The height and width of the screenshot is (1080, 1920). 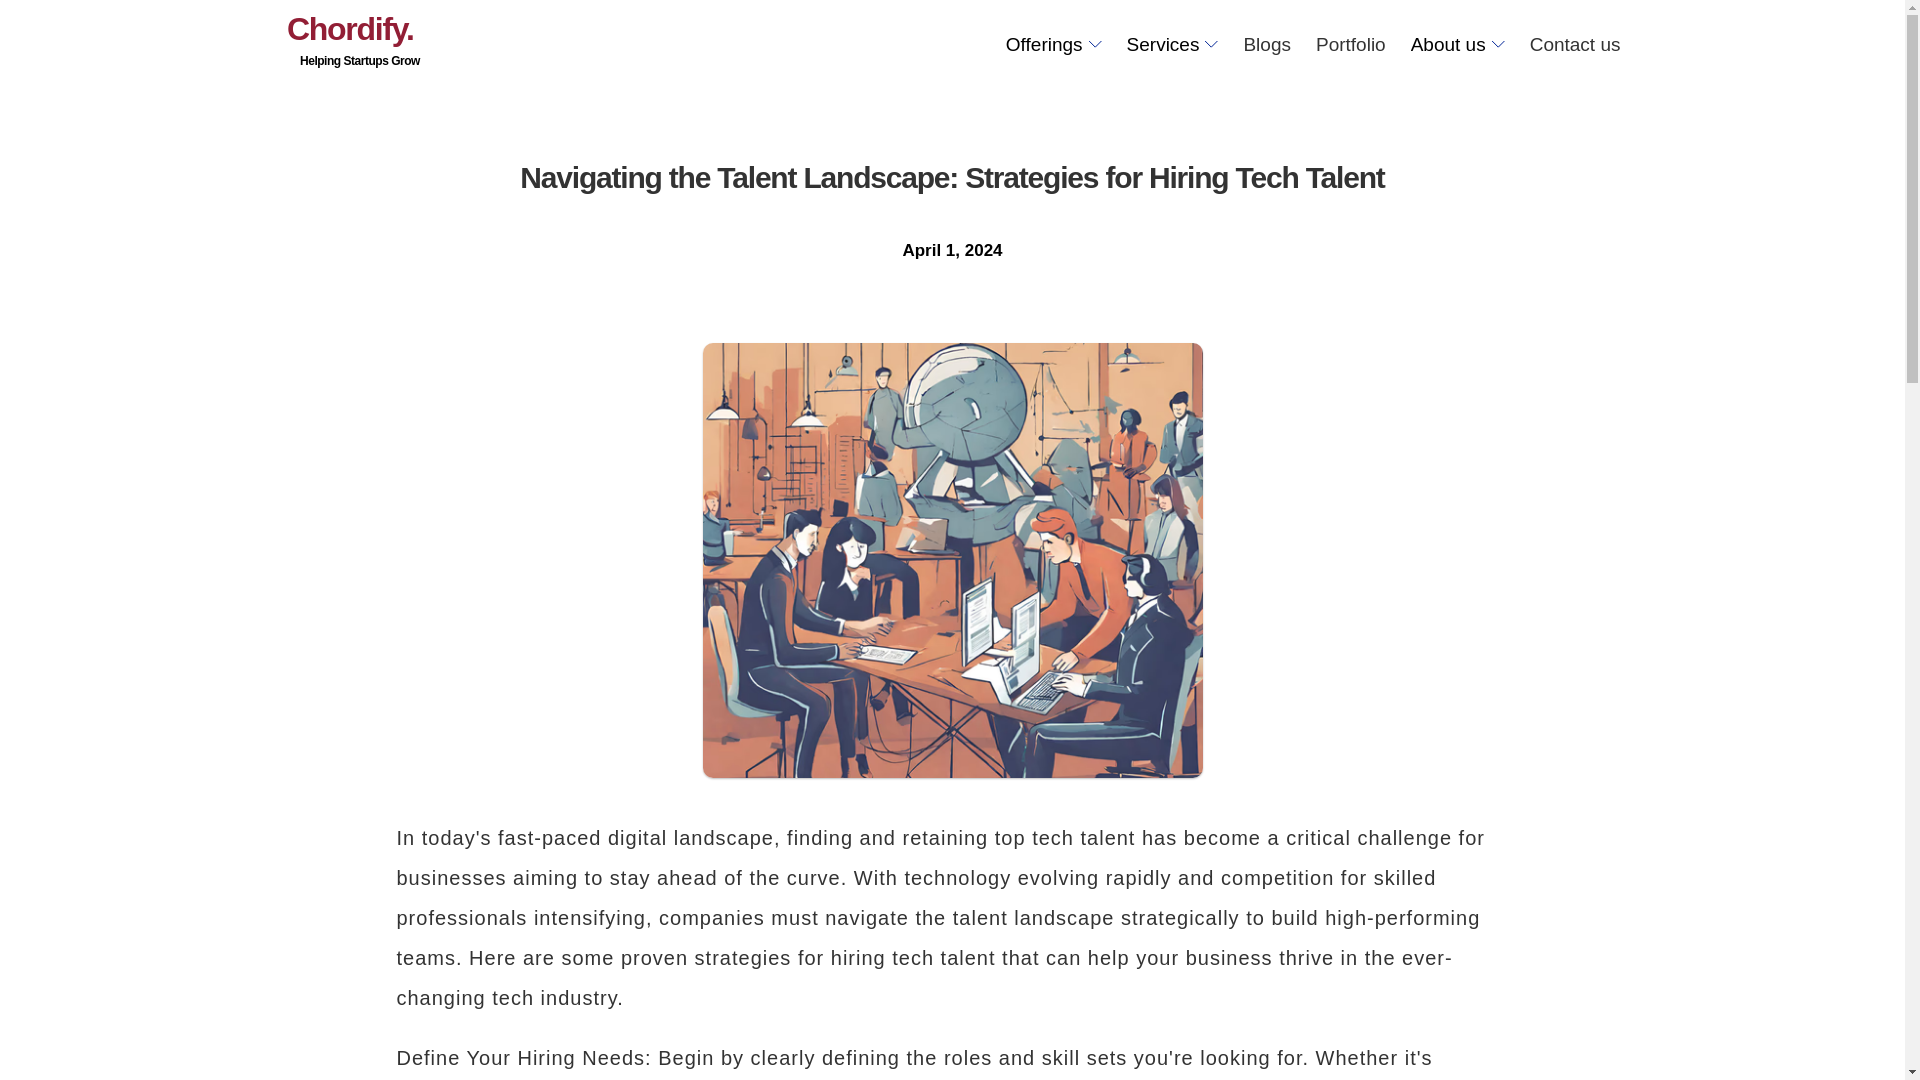 What do you see at coordinates (1350, 44) in the screenshot?
I see `Blogs` at bounding box center [1350, 44].